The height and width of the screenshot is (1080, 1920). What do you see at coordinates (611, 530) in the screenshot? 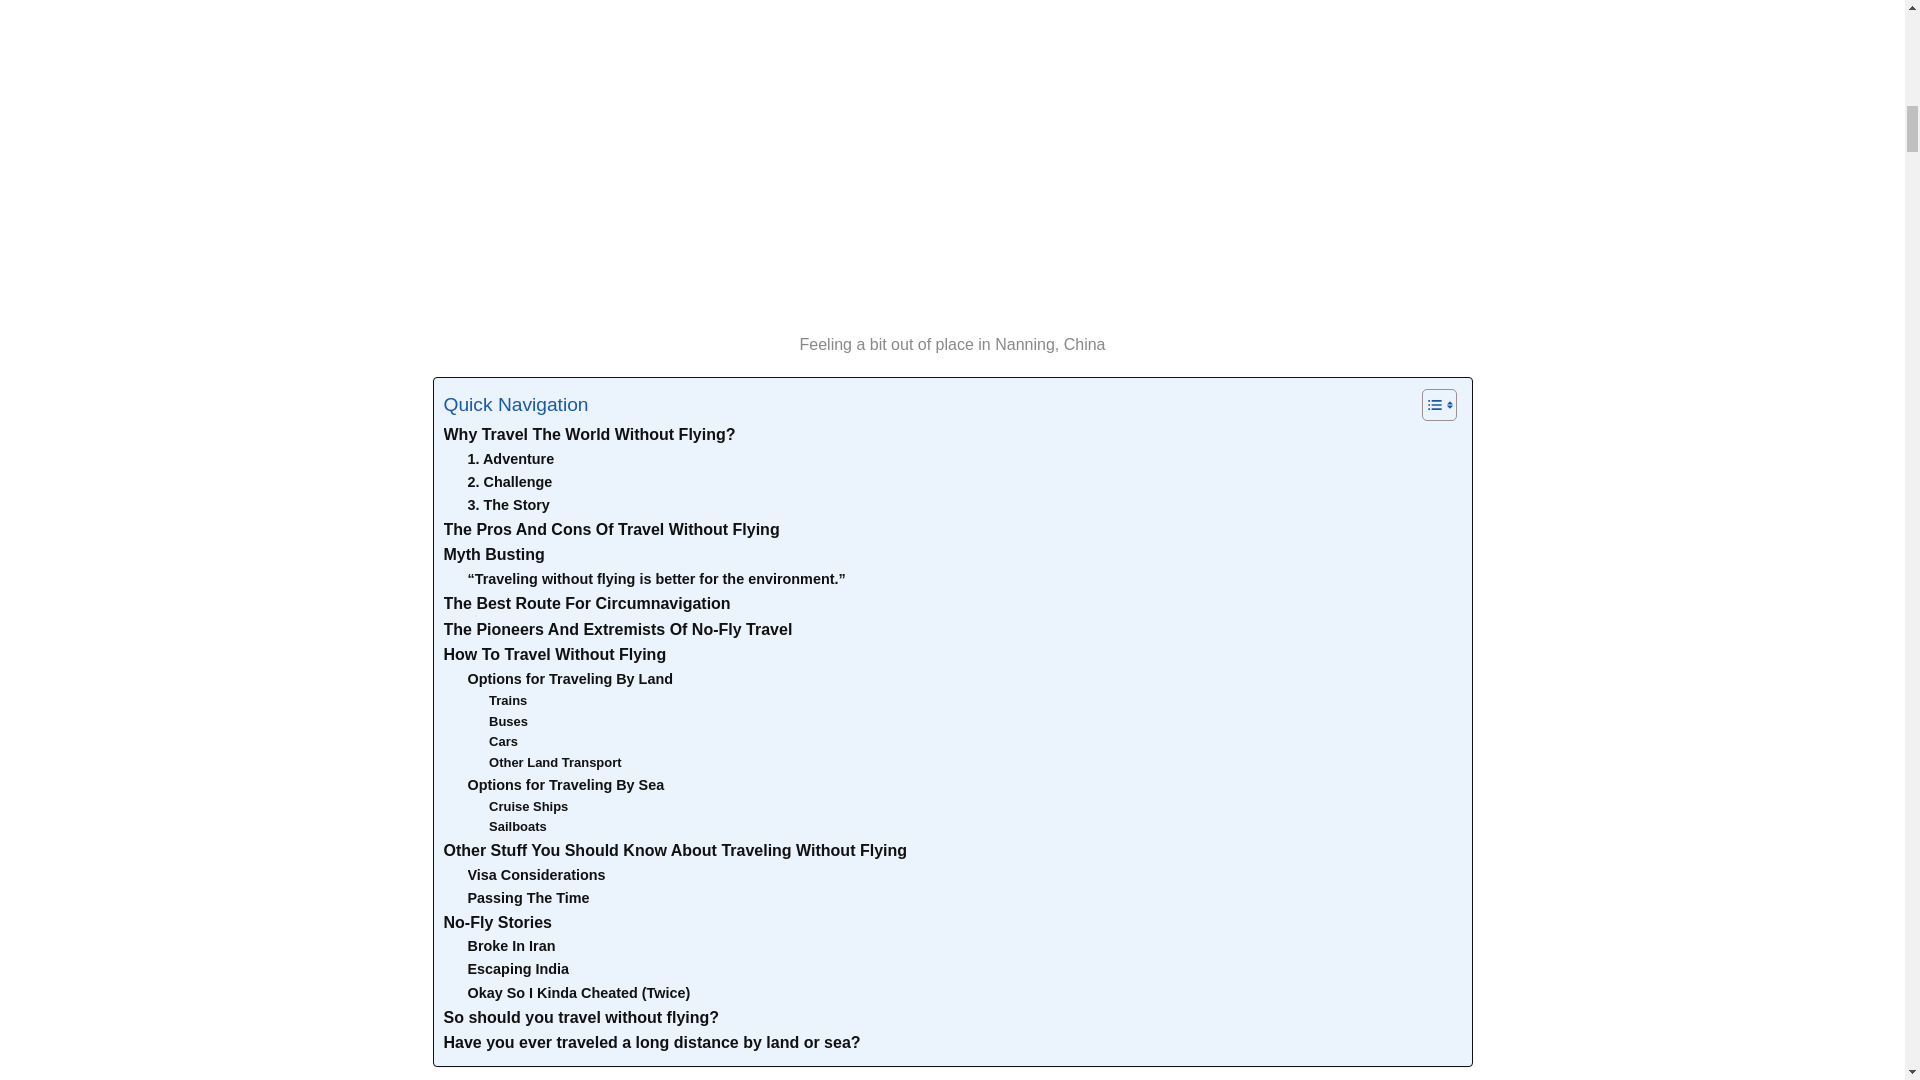
I see `The Pros And Cons Of Travel Without Flying` at bounding box center [611, 530].